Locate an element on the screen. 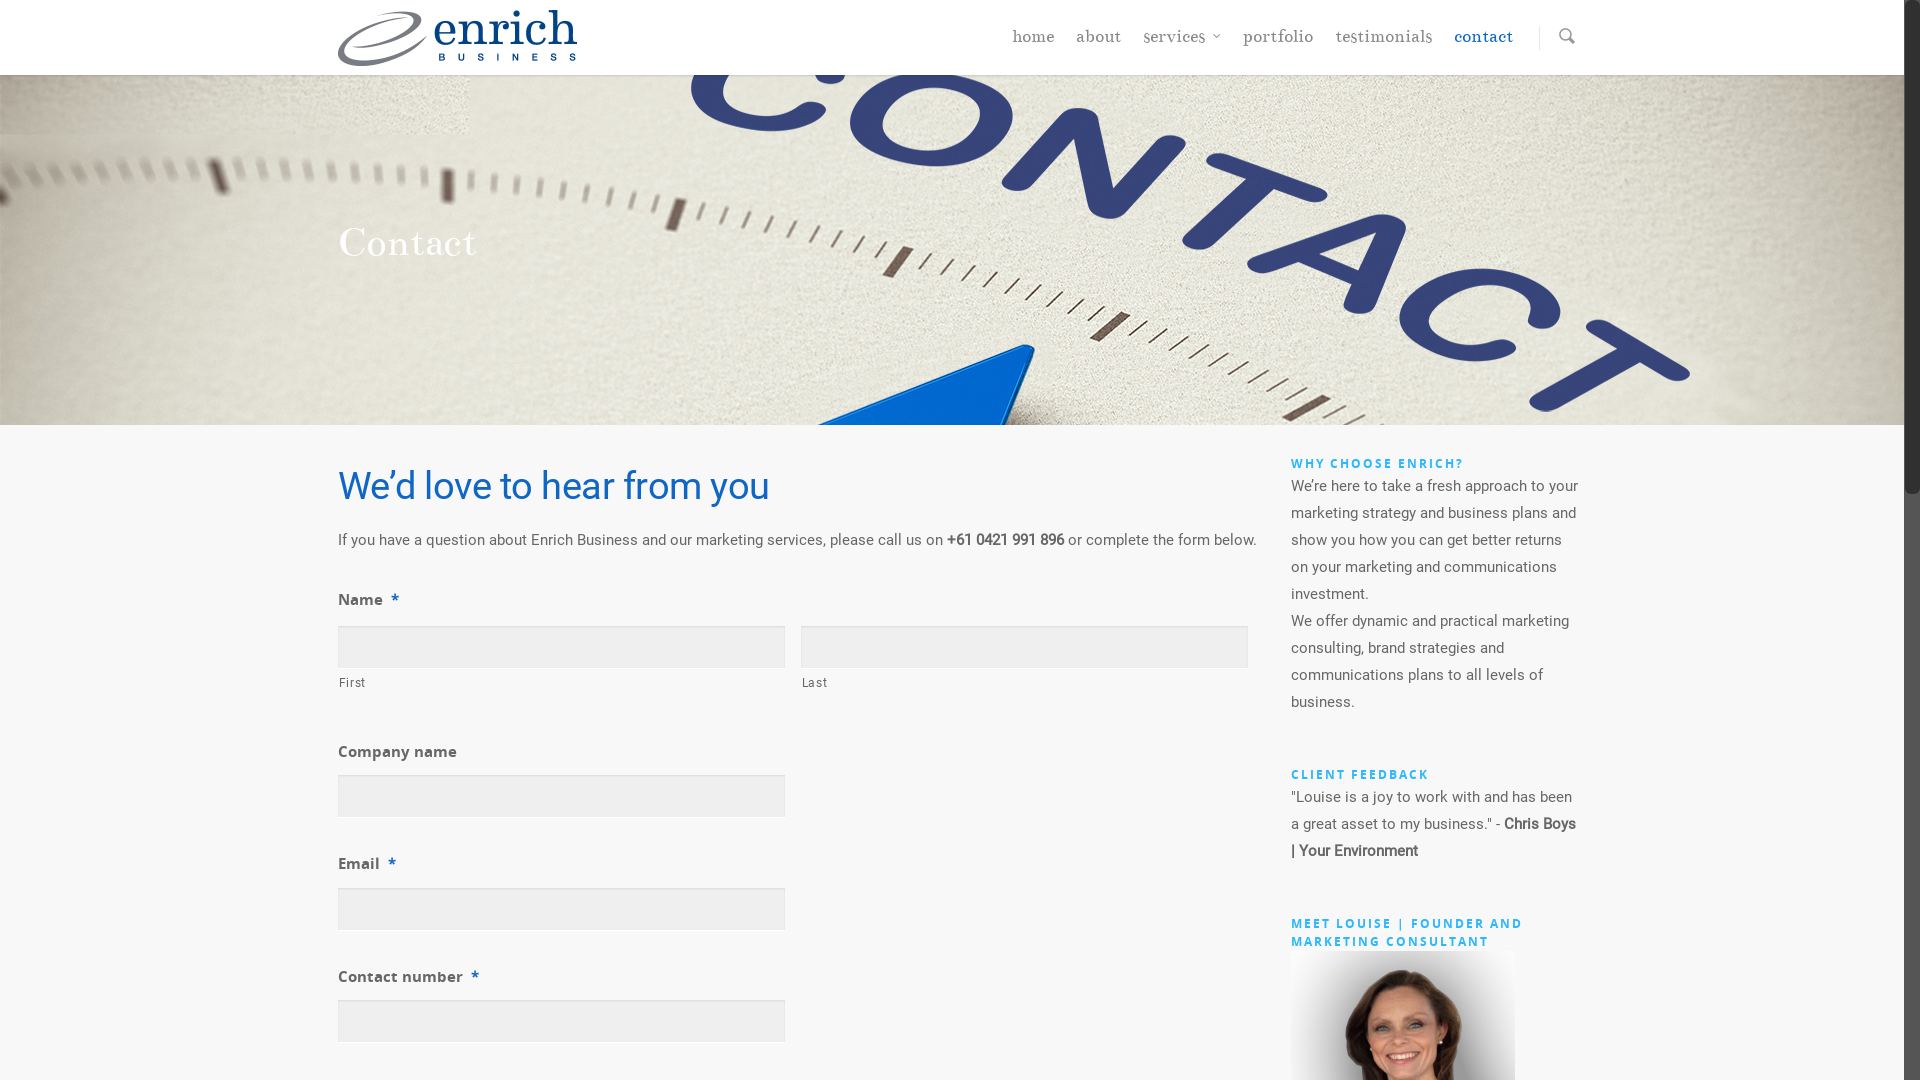 The height and width of the screenshot is (1080, 1920). contact is located at coordinates (1484, 42).